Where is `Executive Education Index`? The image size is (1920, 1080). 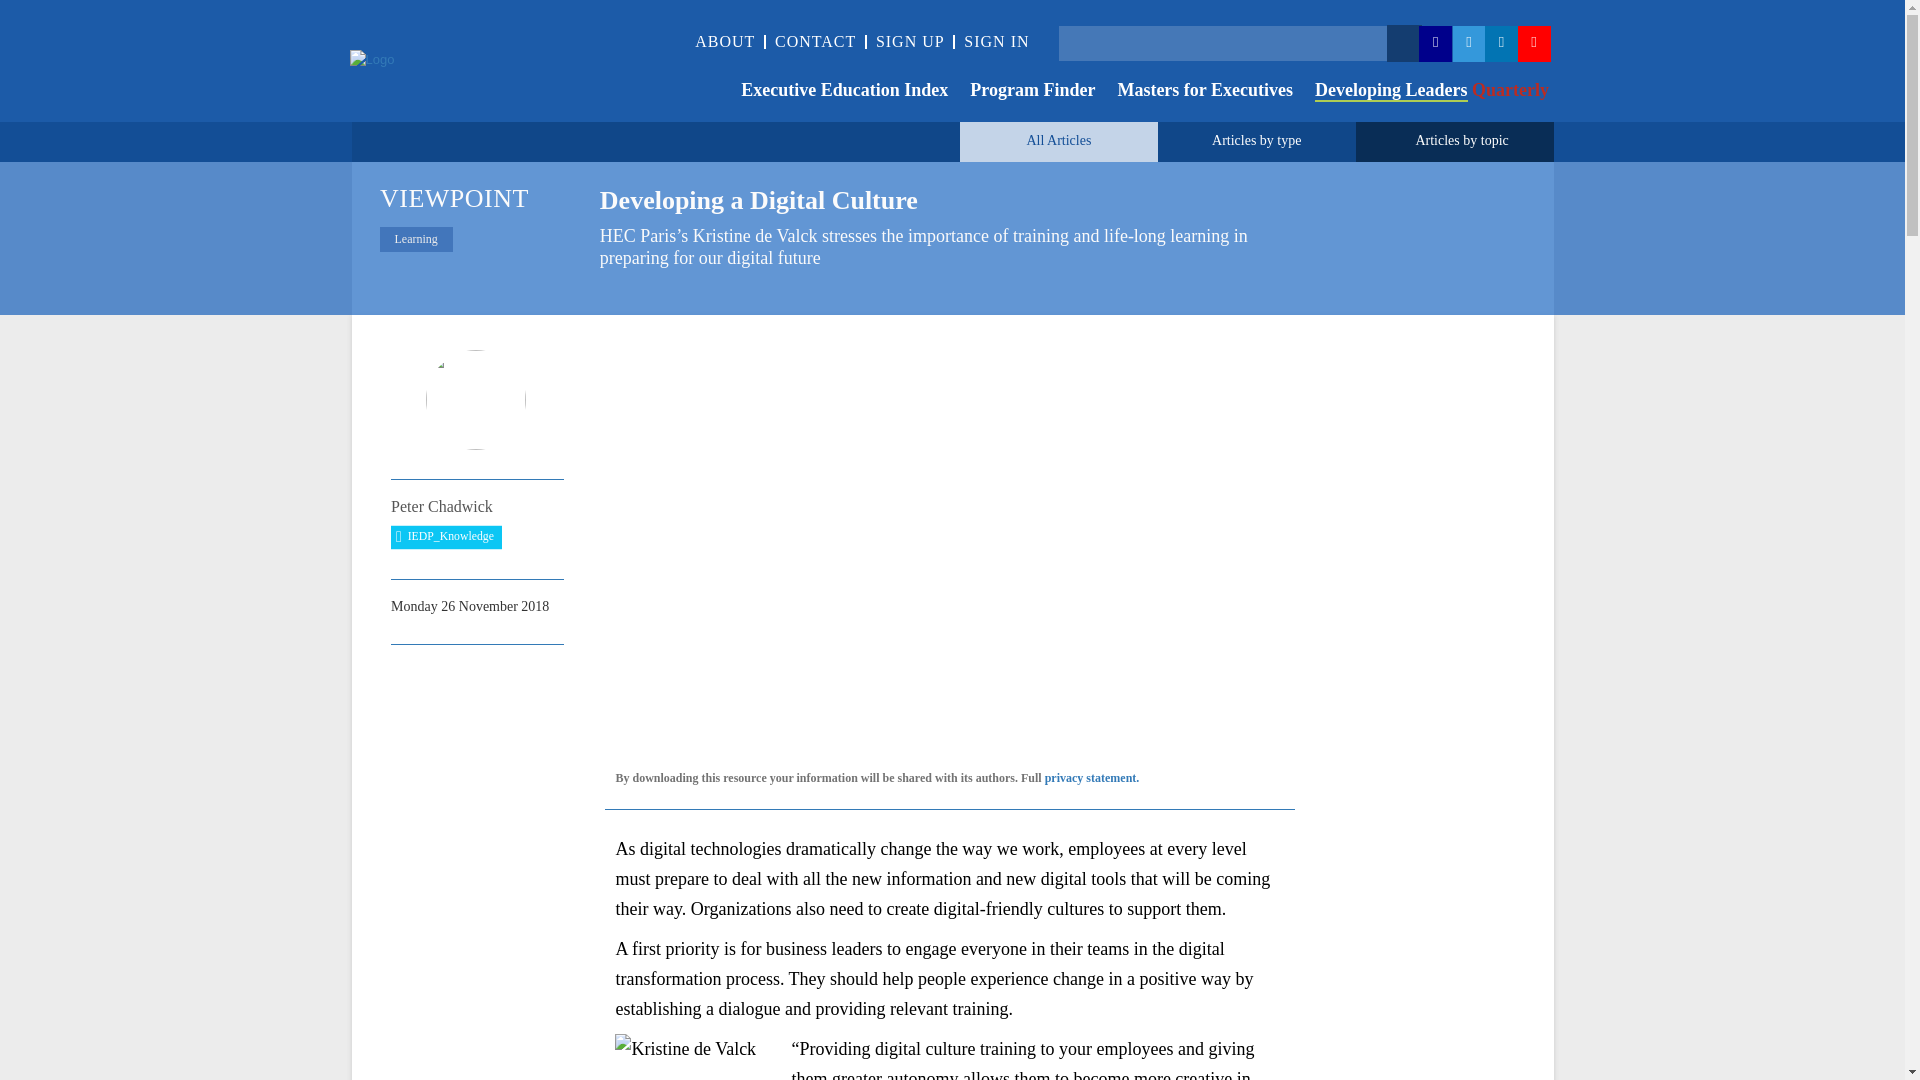
Executive Education Index is located at coordinates (833, 92).